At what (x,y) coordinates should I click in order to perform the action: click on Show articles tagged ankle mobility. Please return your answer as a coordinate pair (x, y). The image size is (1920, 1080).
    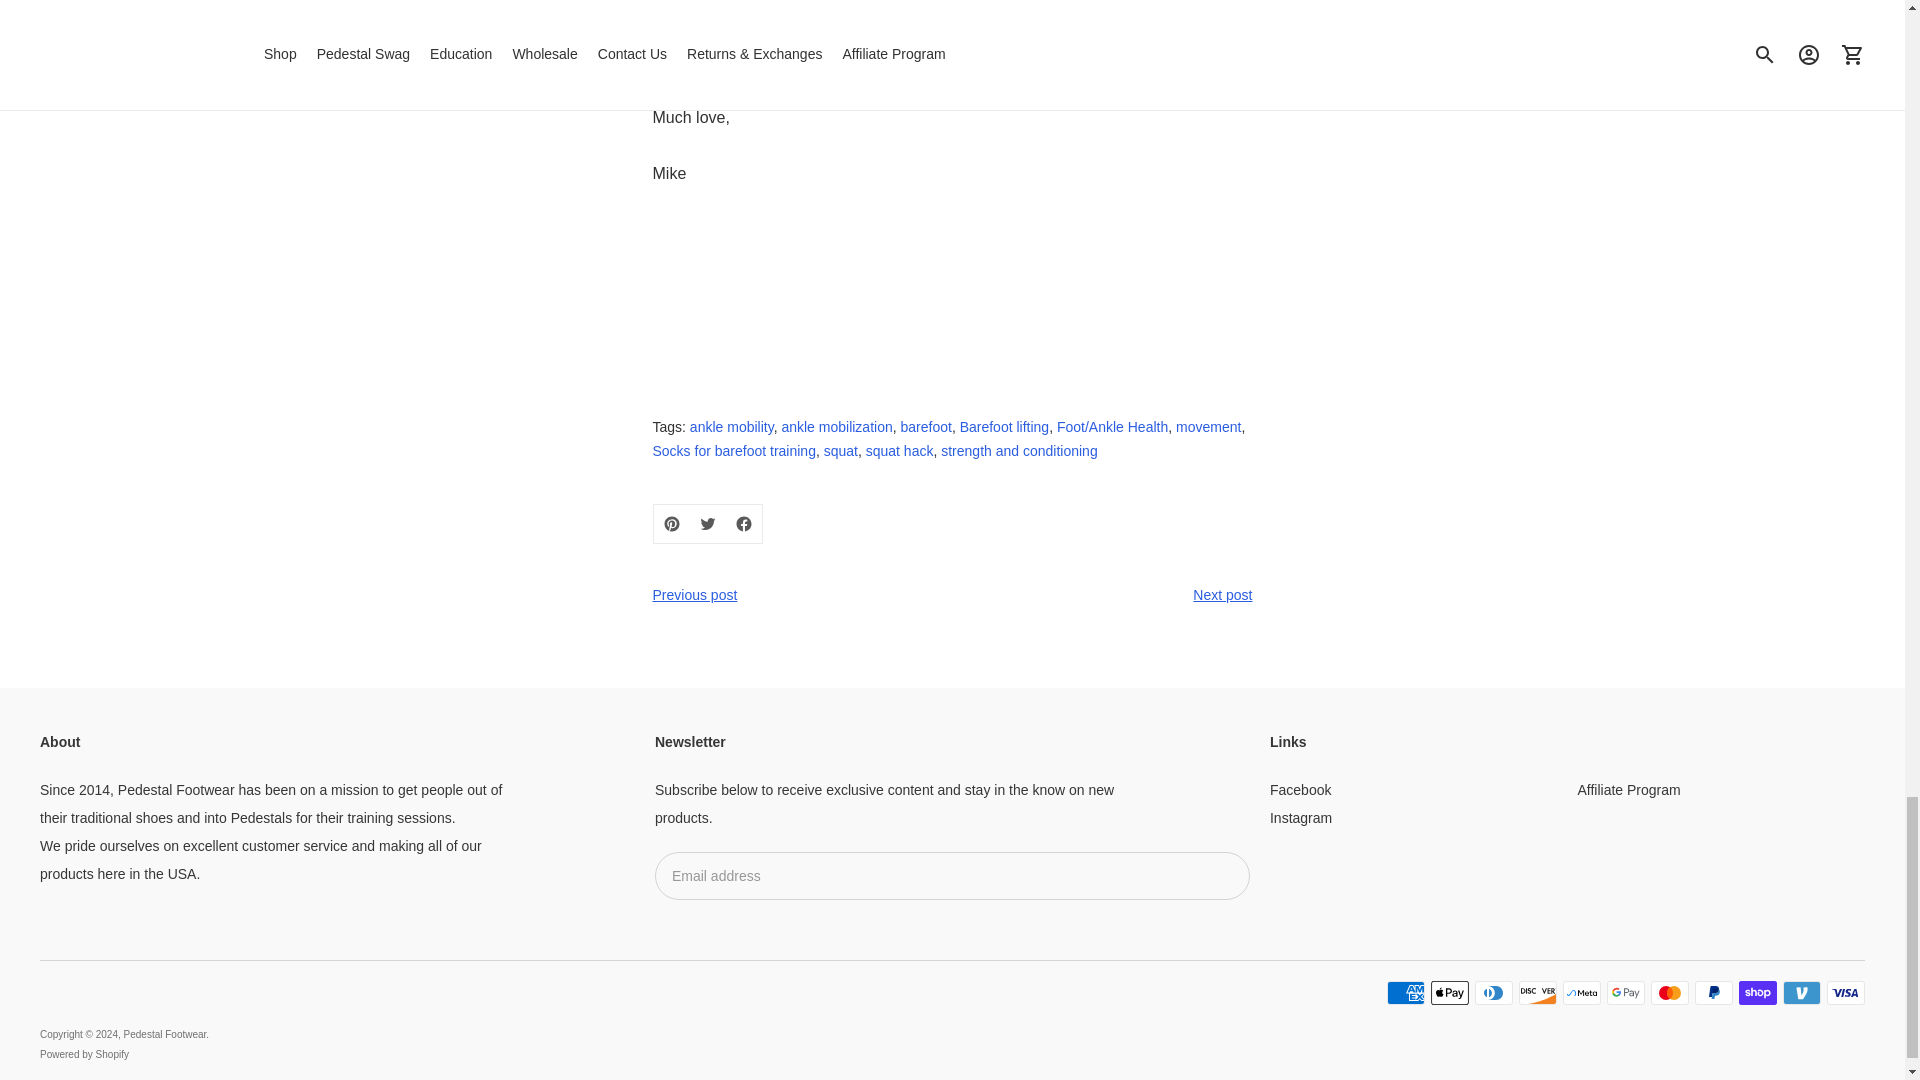
    Looking at the image, I should click on (731, 427).